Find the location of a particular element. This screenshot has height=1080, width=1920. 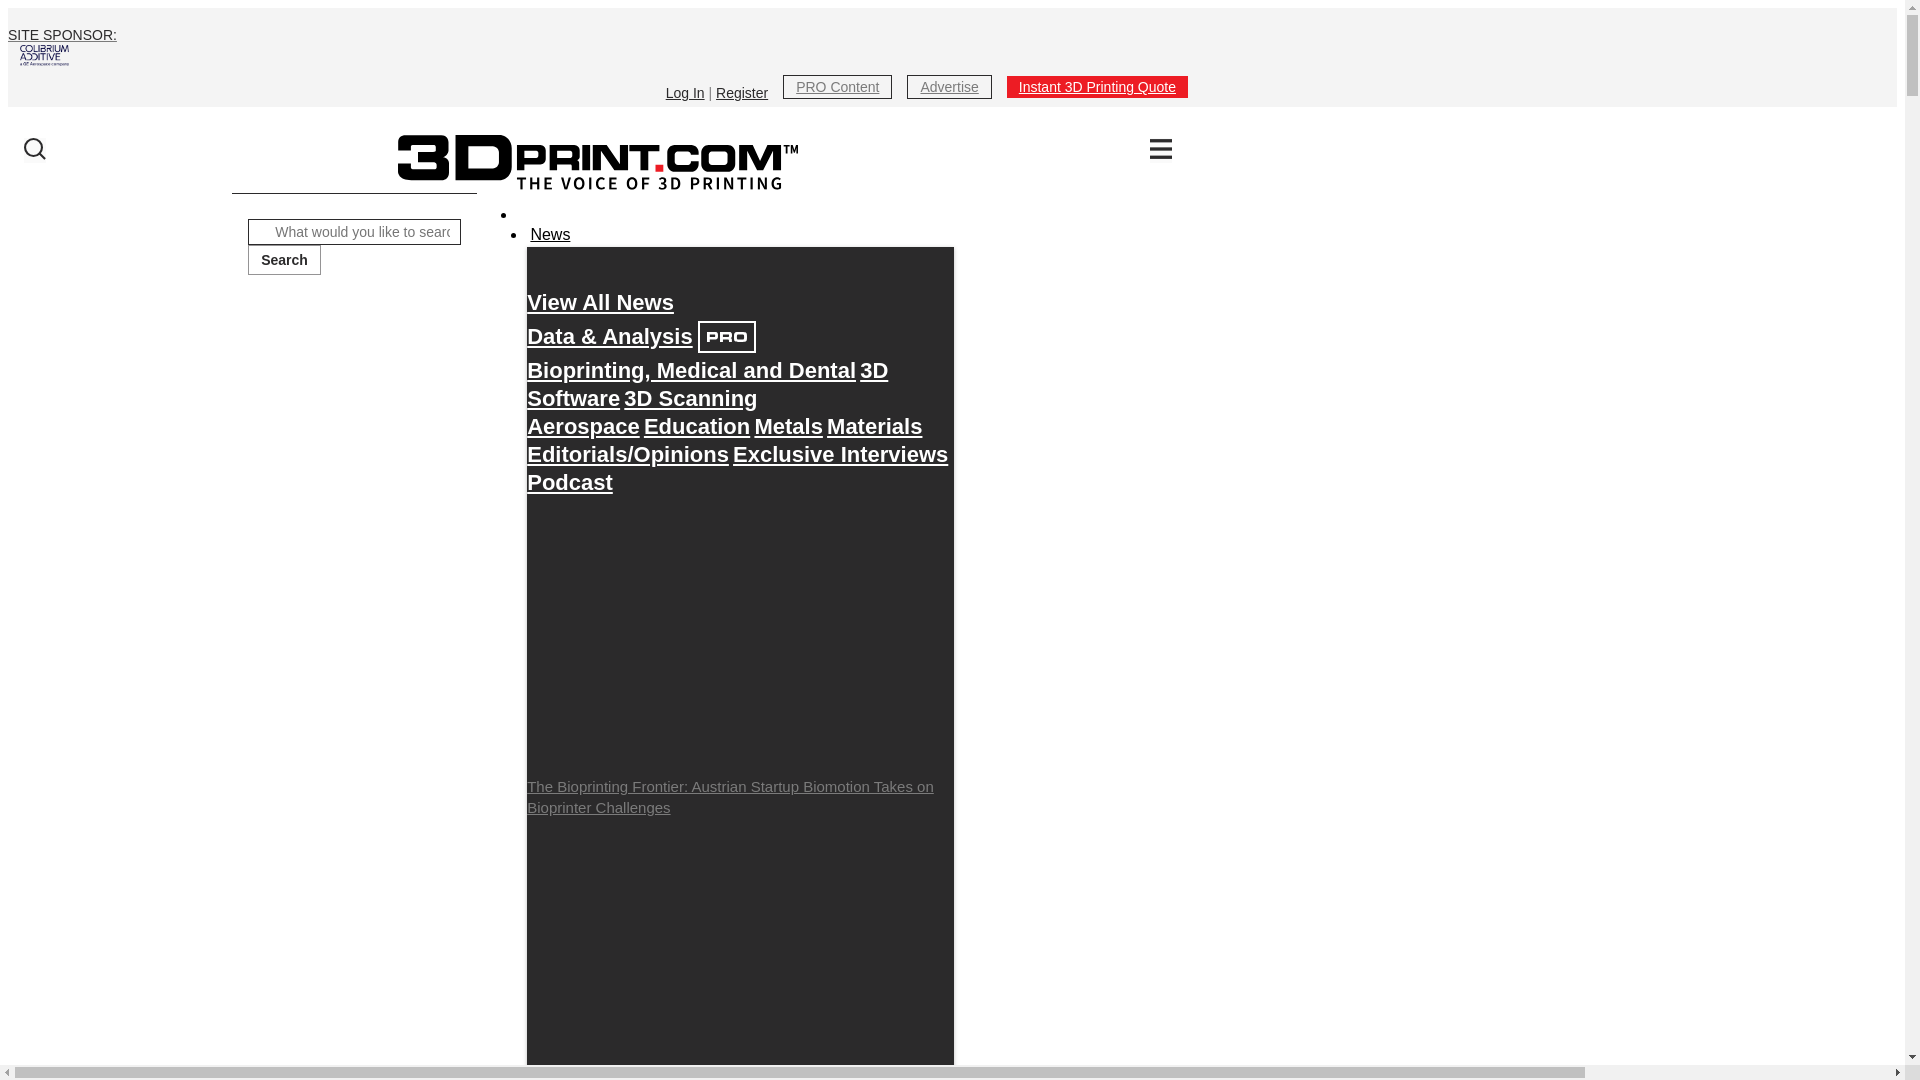

Register is located at coordinates (742, 93).